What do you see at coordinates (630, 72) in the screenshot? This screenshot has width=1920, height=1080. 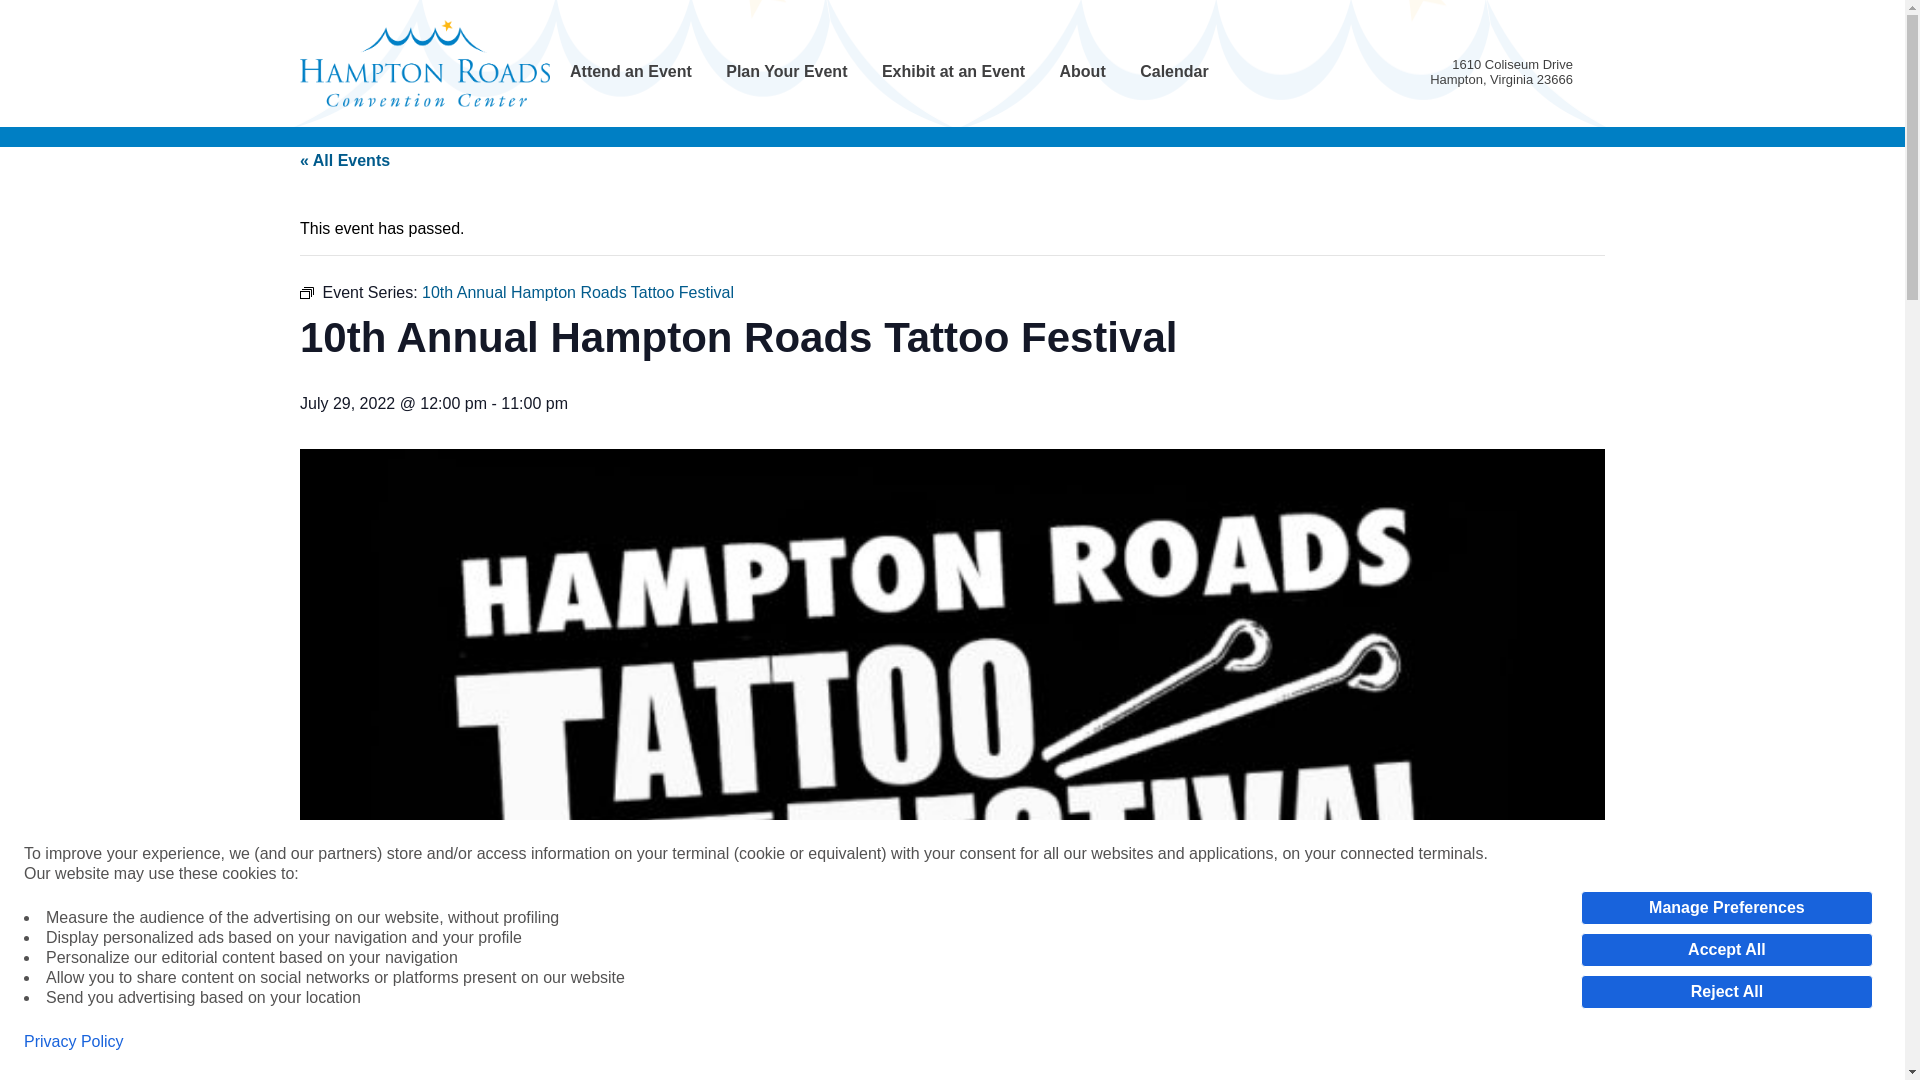 I see `Attend an Event` at bounding box center [630, 72].